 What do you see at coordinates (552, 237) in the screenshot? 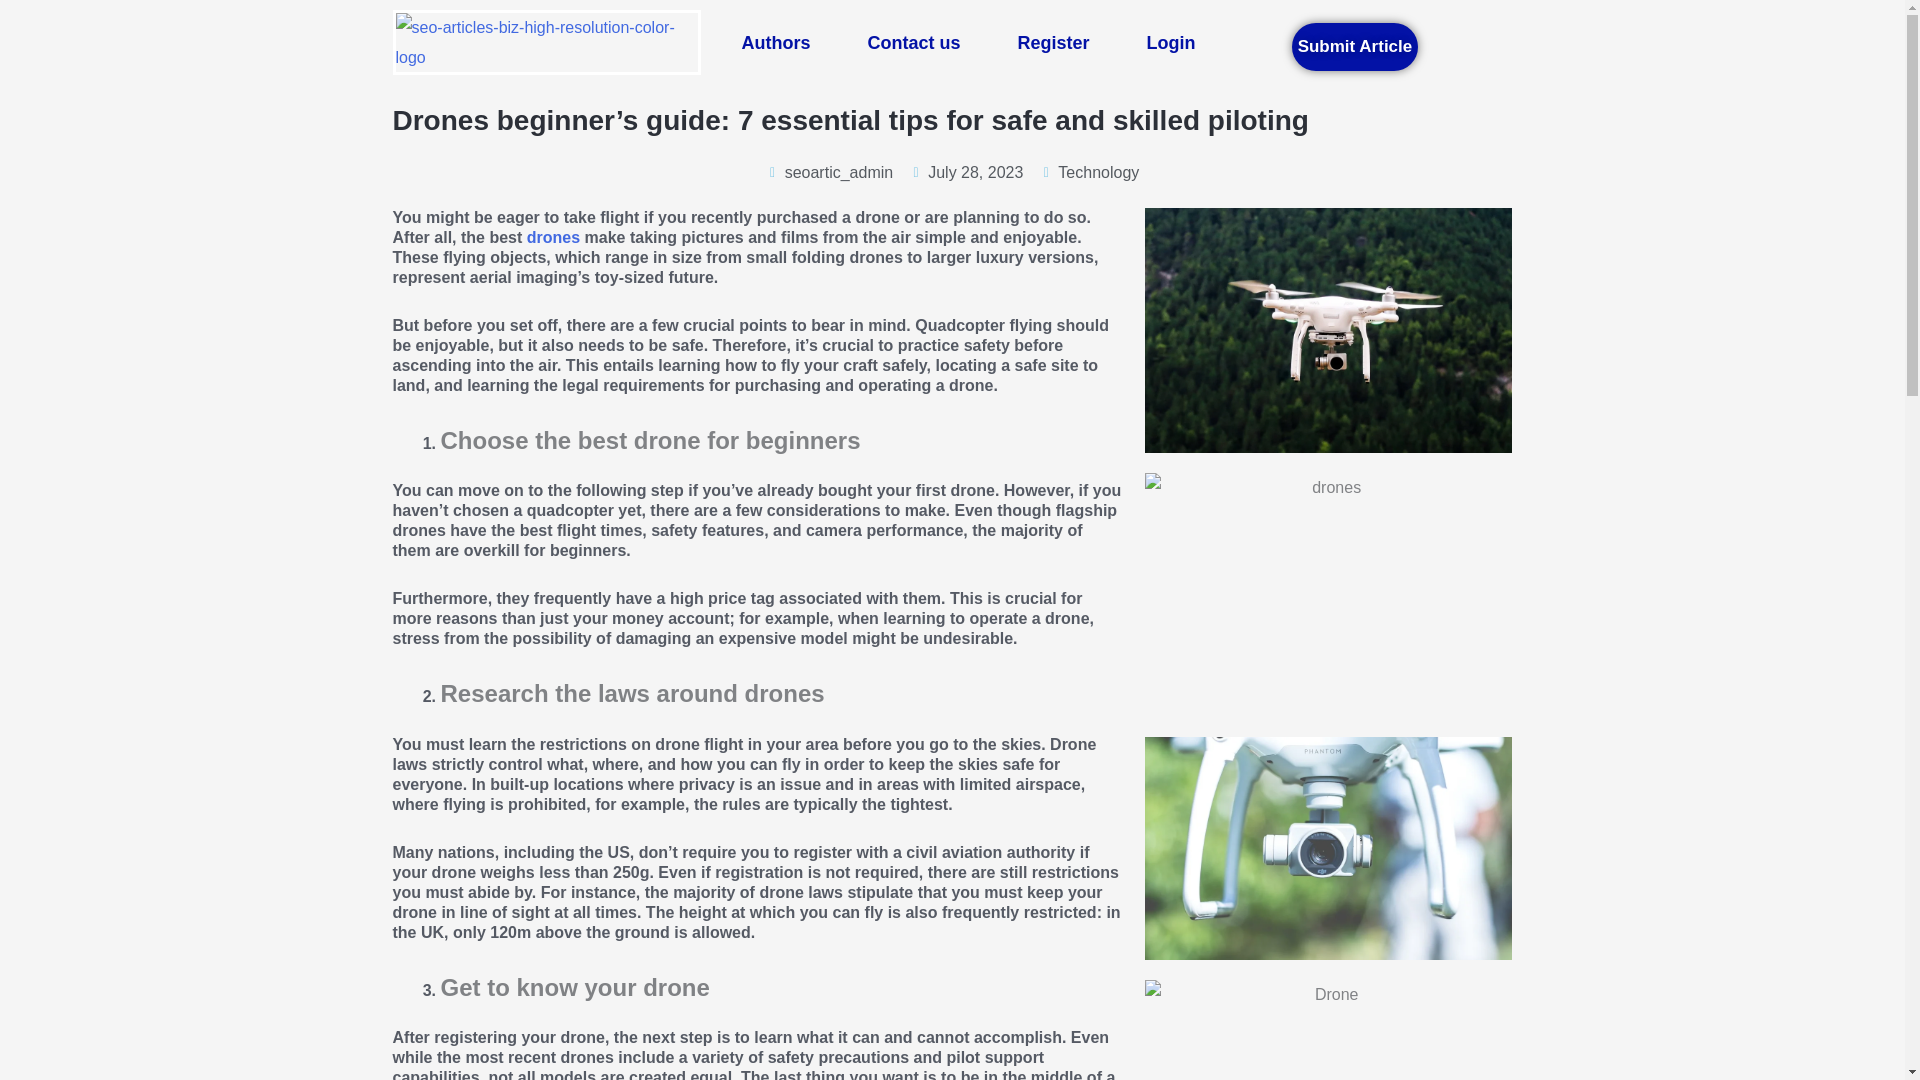
I see `drones` at bounding box center [552, 237].